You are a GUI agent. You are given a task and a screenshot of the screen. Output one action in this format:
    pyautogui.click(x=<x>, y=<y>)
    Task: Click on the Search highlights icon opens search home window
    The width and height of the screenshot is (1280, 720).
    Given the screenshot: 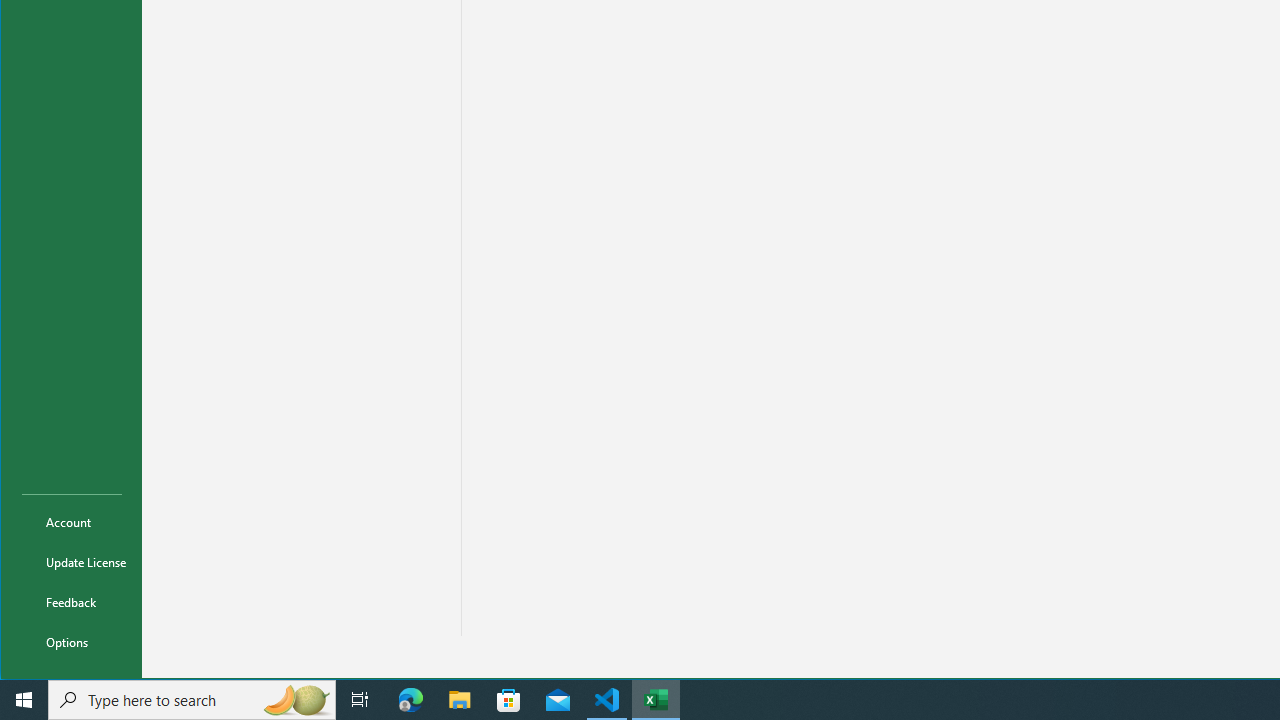 What is the action you would take?
    pyautogui.click(x=296, y=700)
    